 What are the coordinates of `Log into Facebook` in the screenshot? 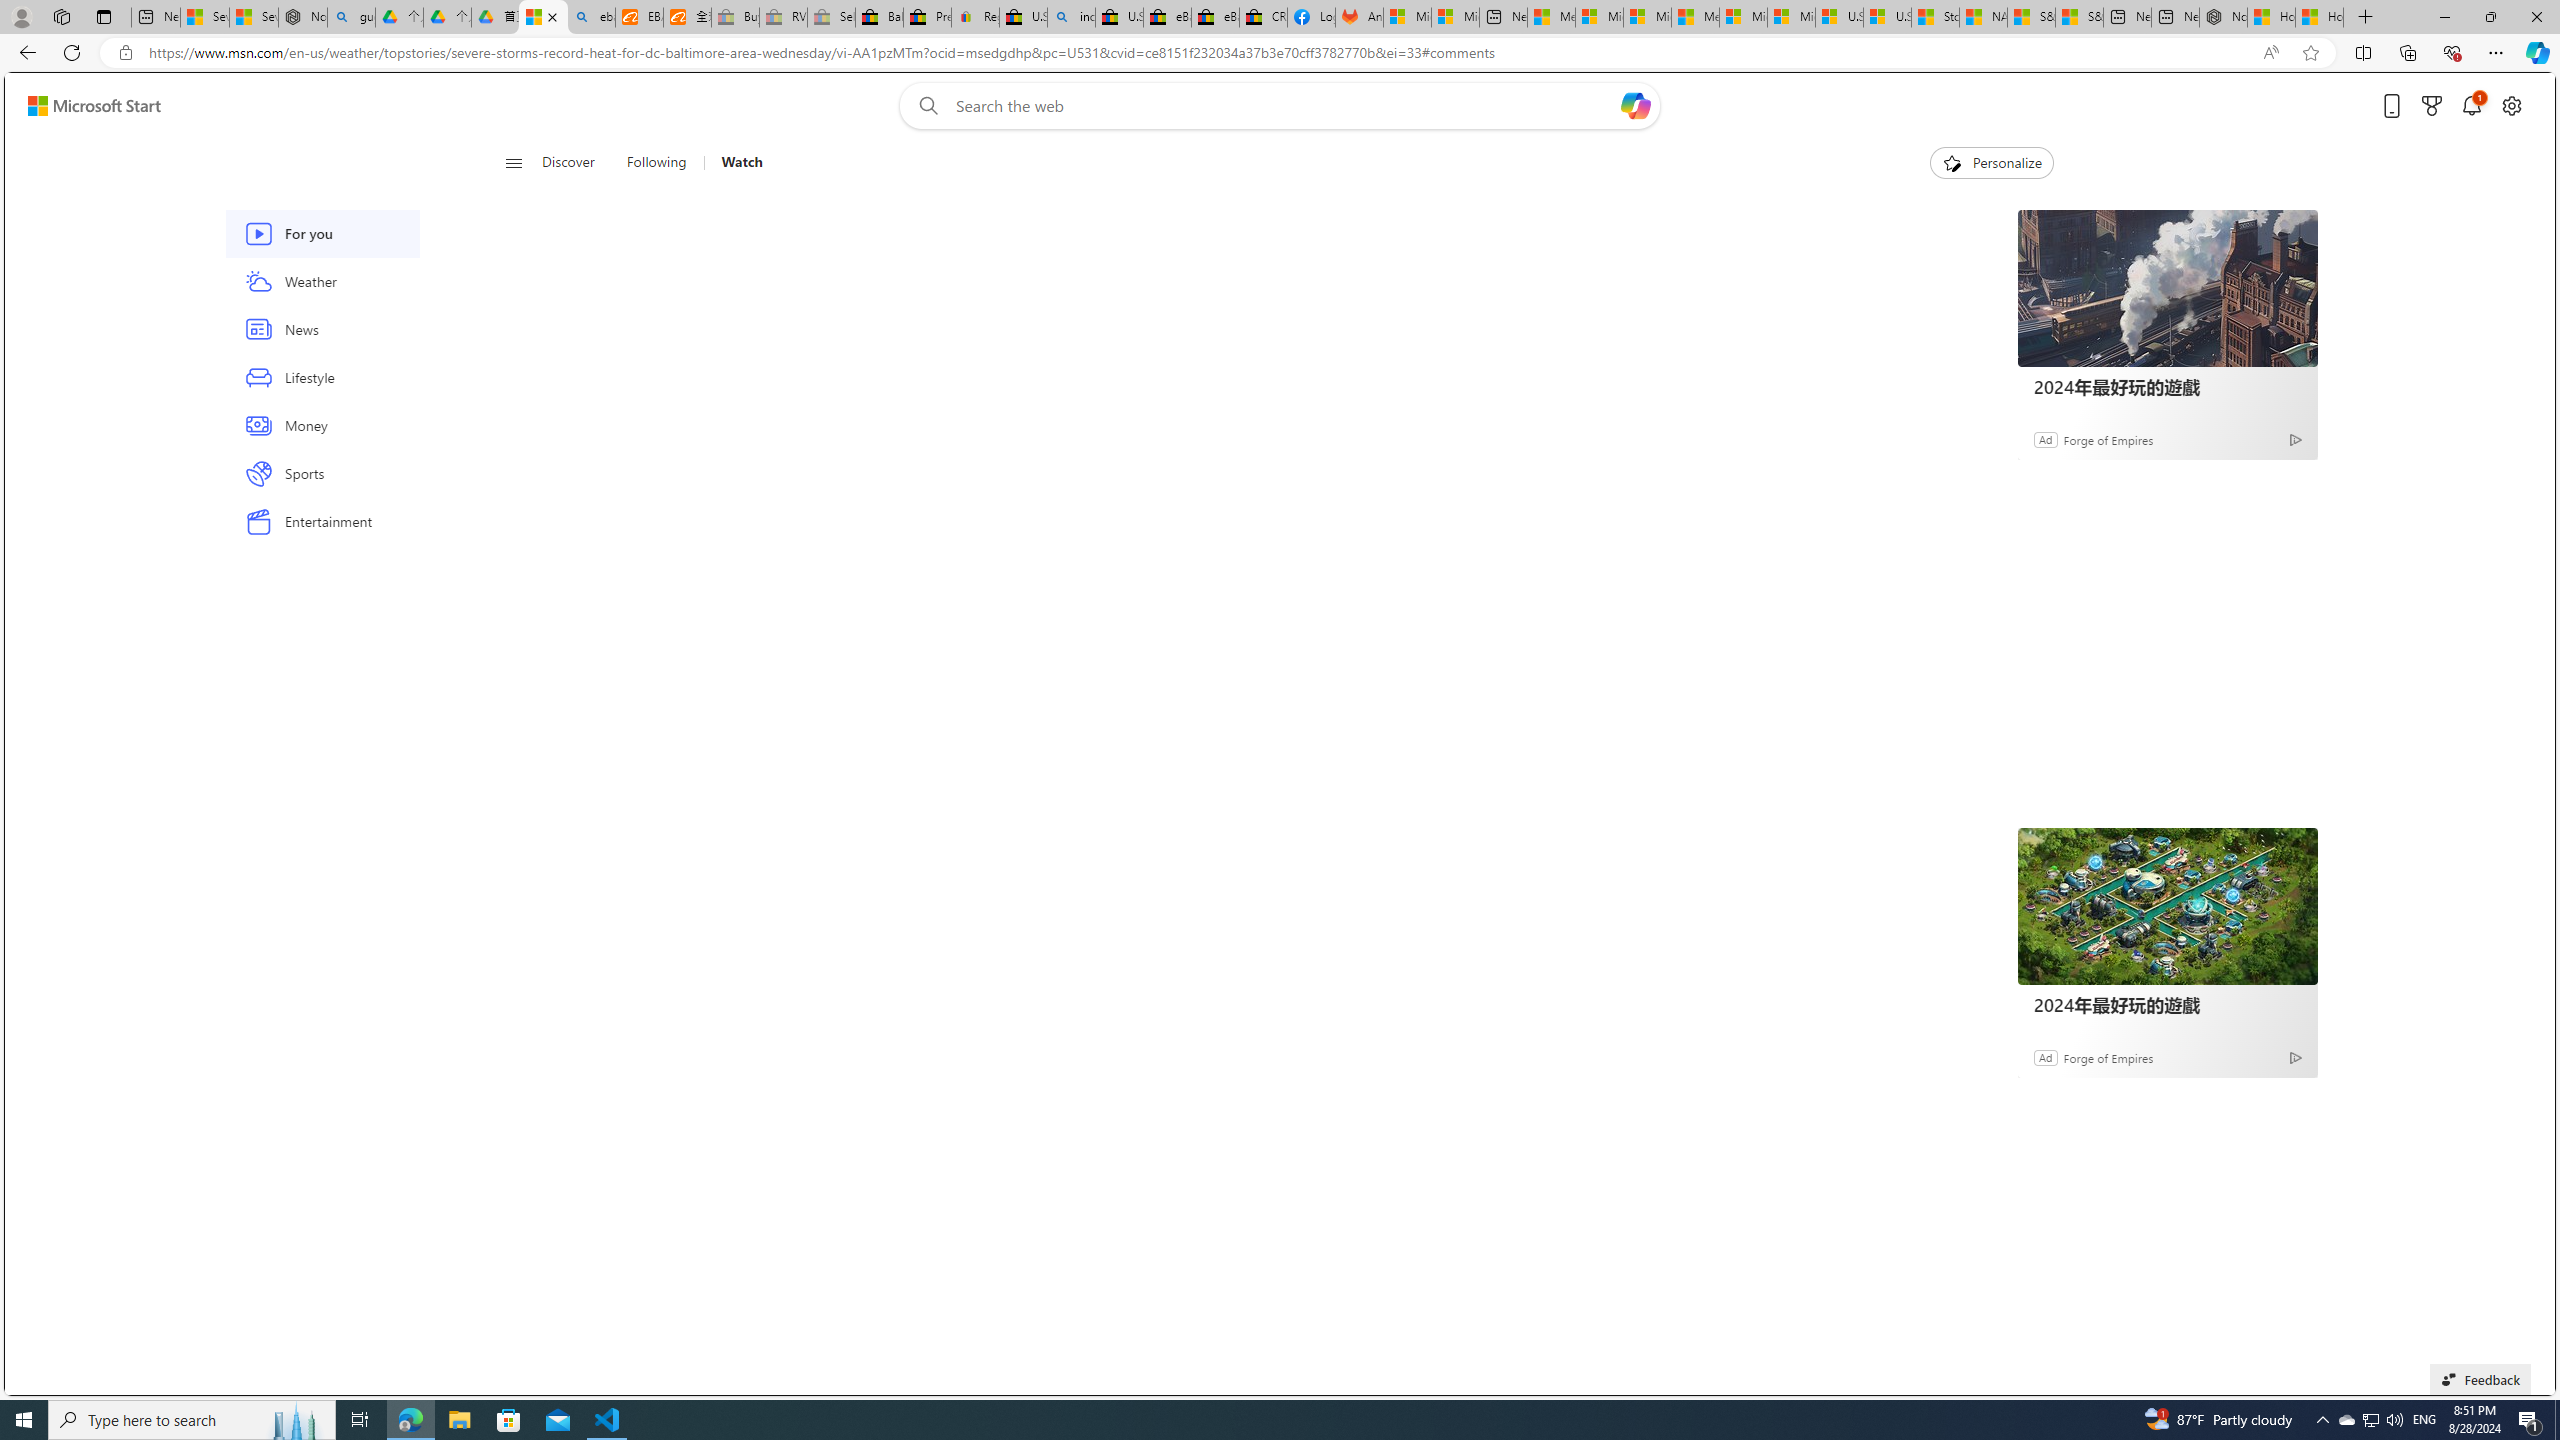 It's located at (1312, 17).